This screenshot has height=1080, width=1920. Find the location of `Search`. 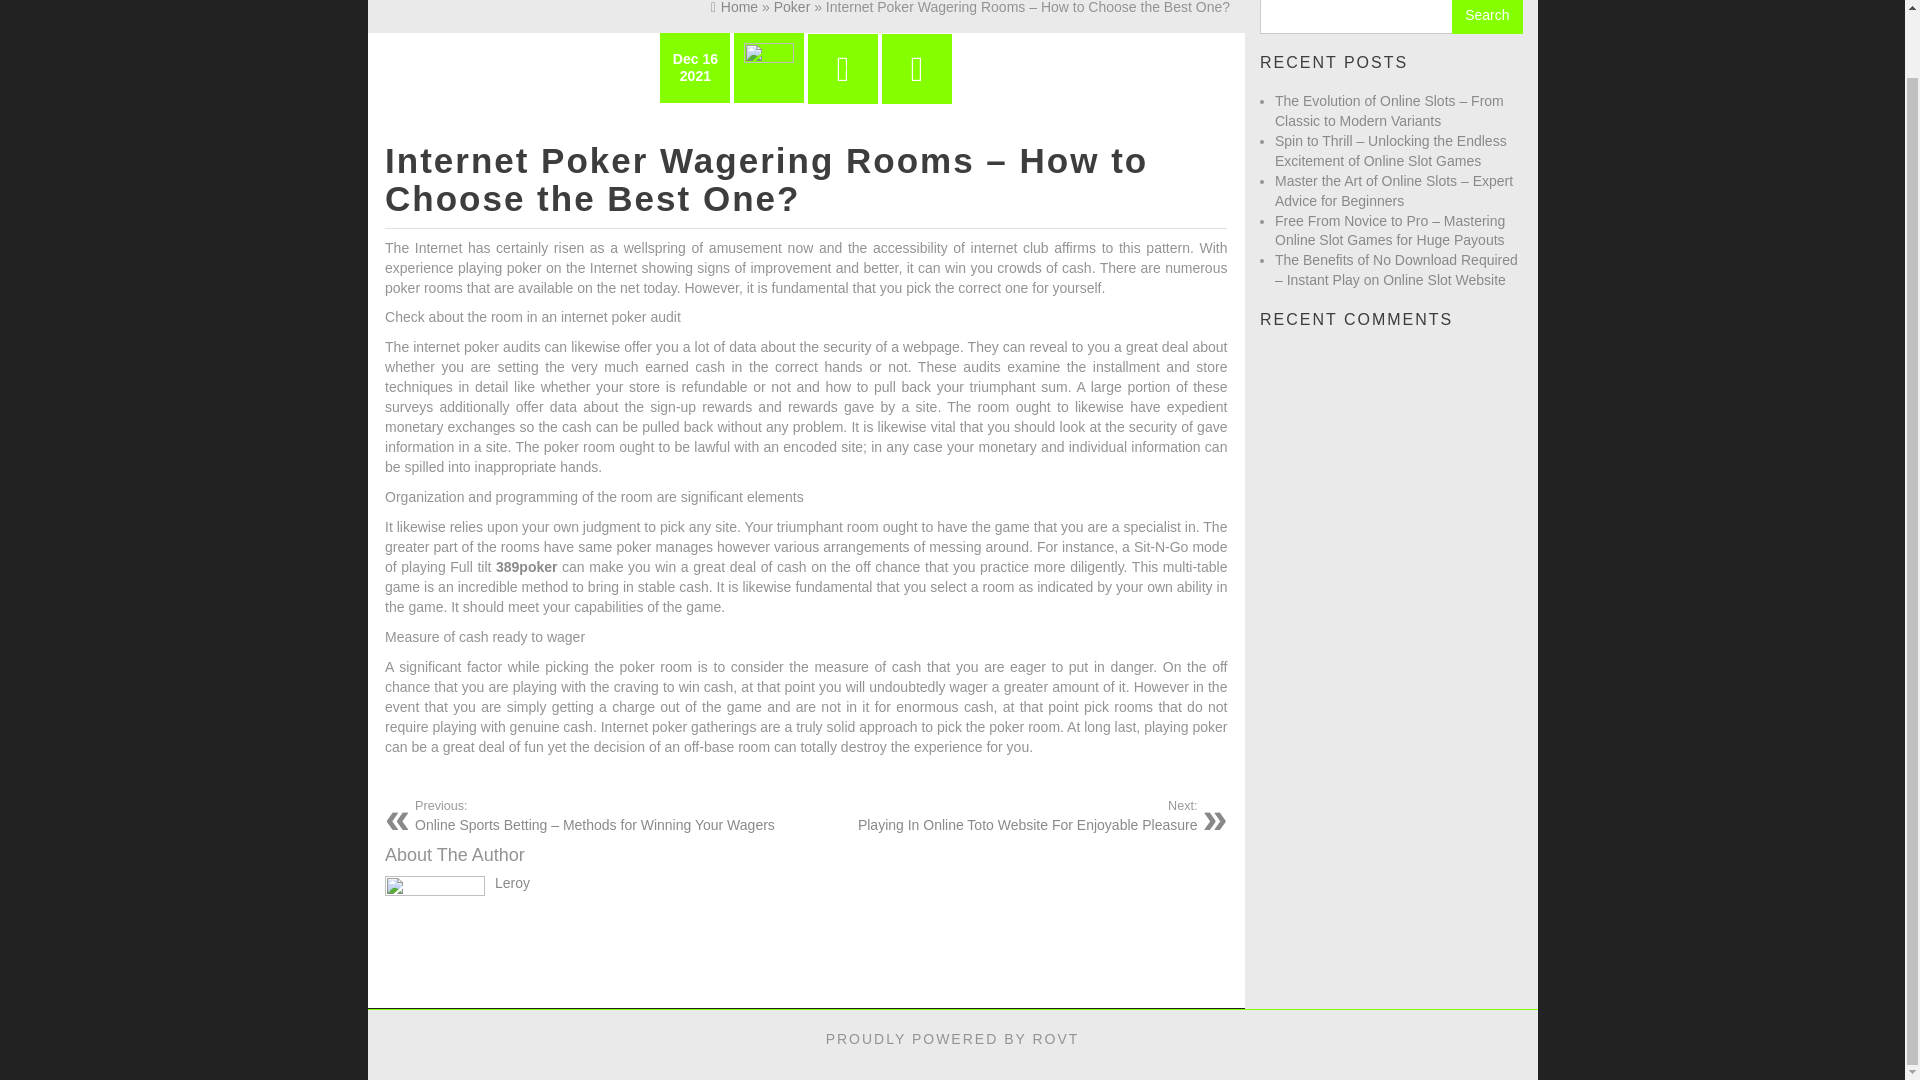

Search is located at coordinates (1008, 815).